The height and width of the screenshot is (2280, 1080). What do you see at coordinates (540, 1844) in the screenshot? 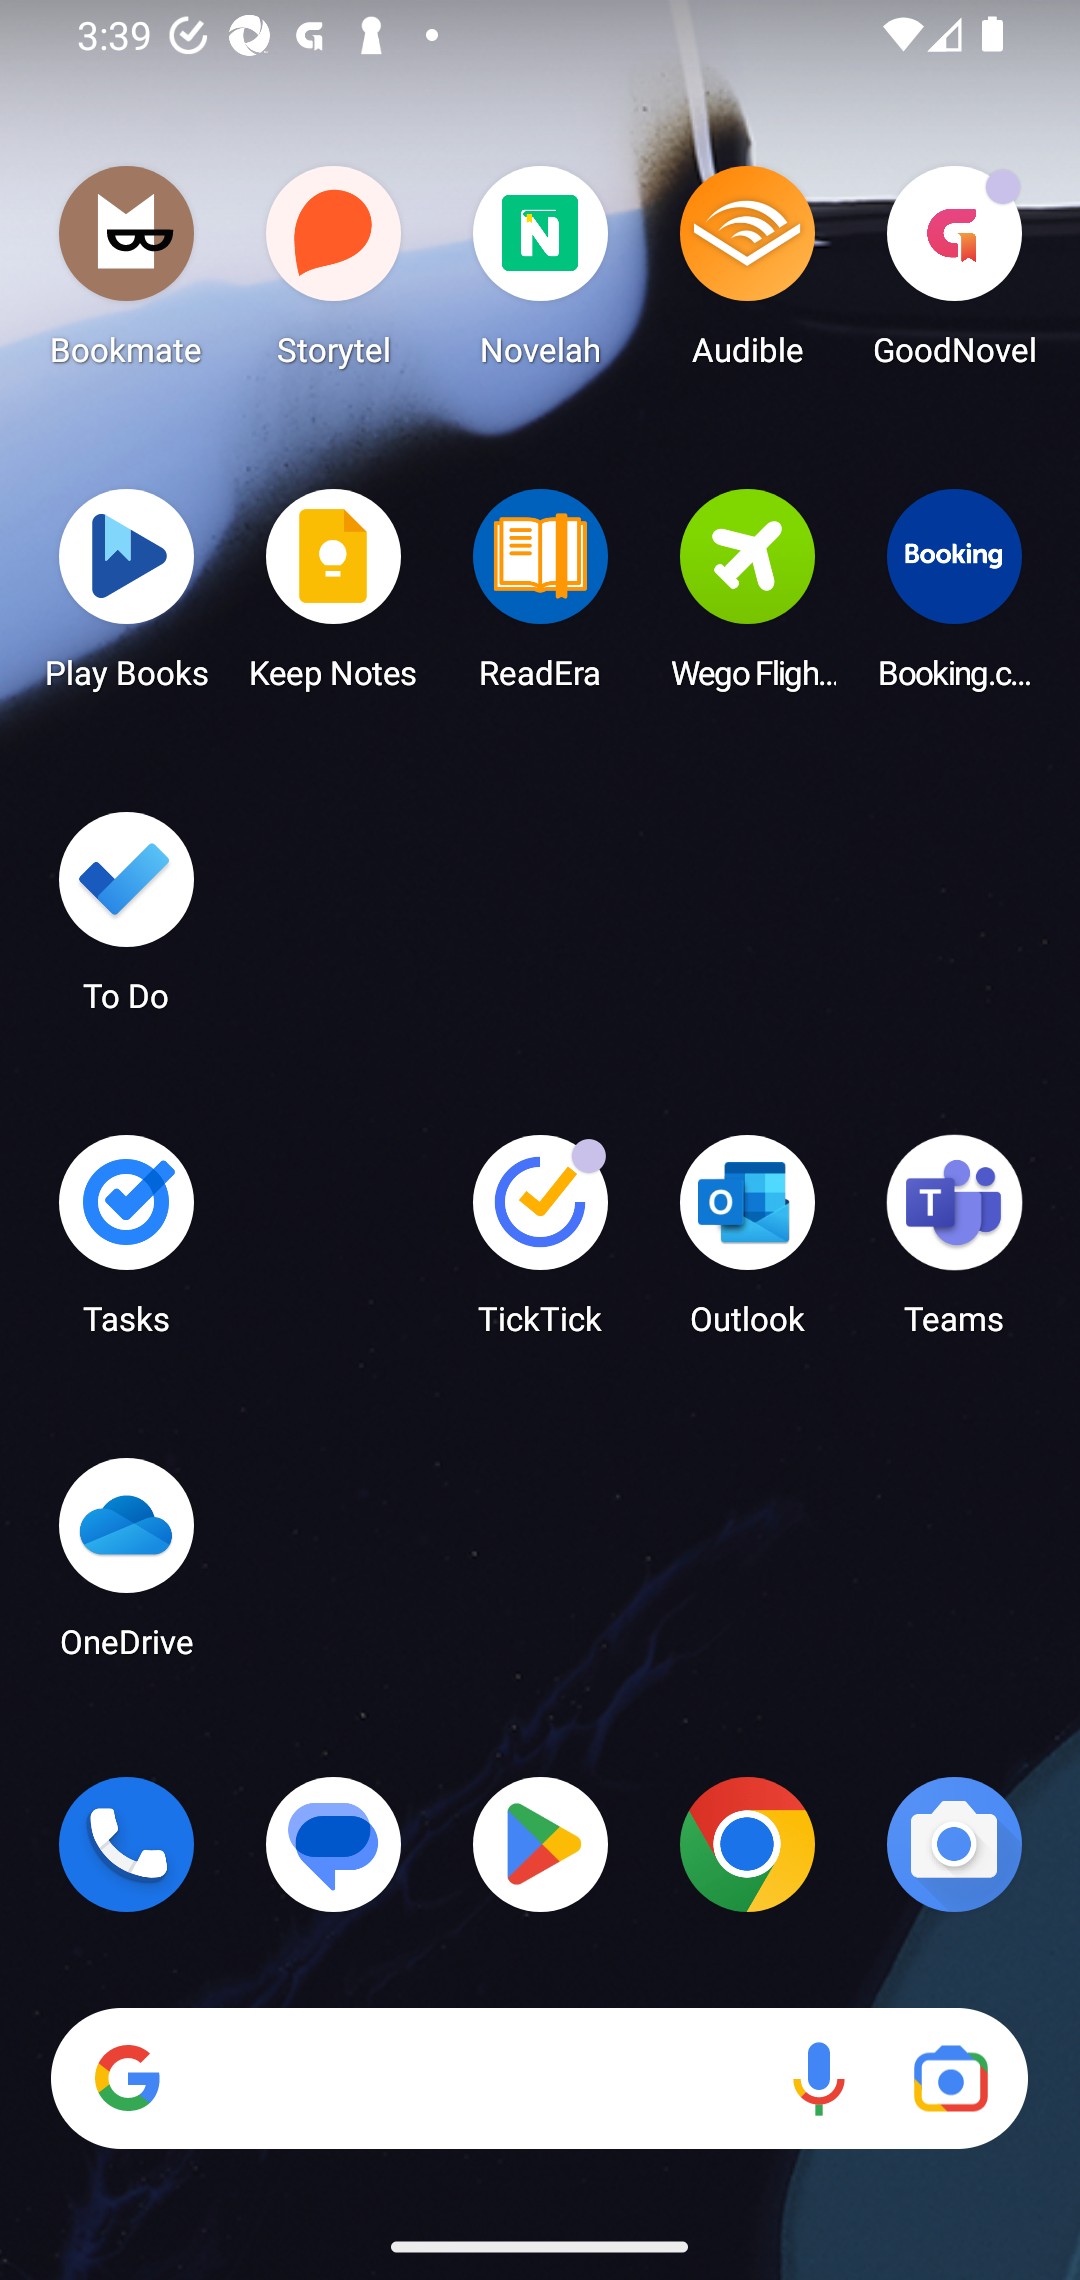
I see `Play Store` at bounding box center [540, 1844].